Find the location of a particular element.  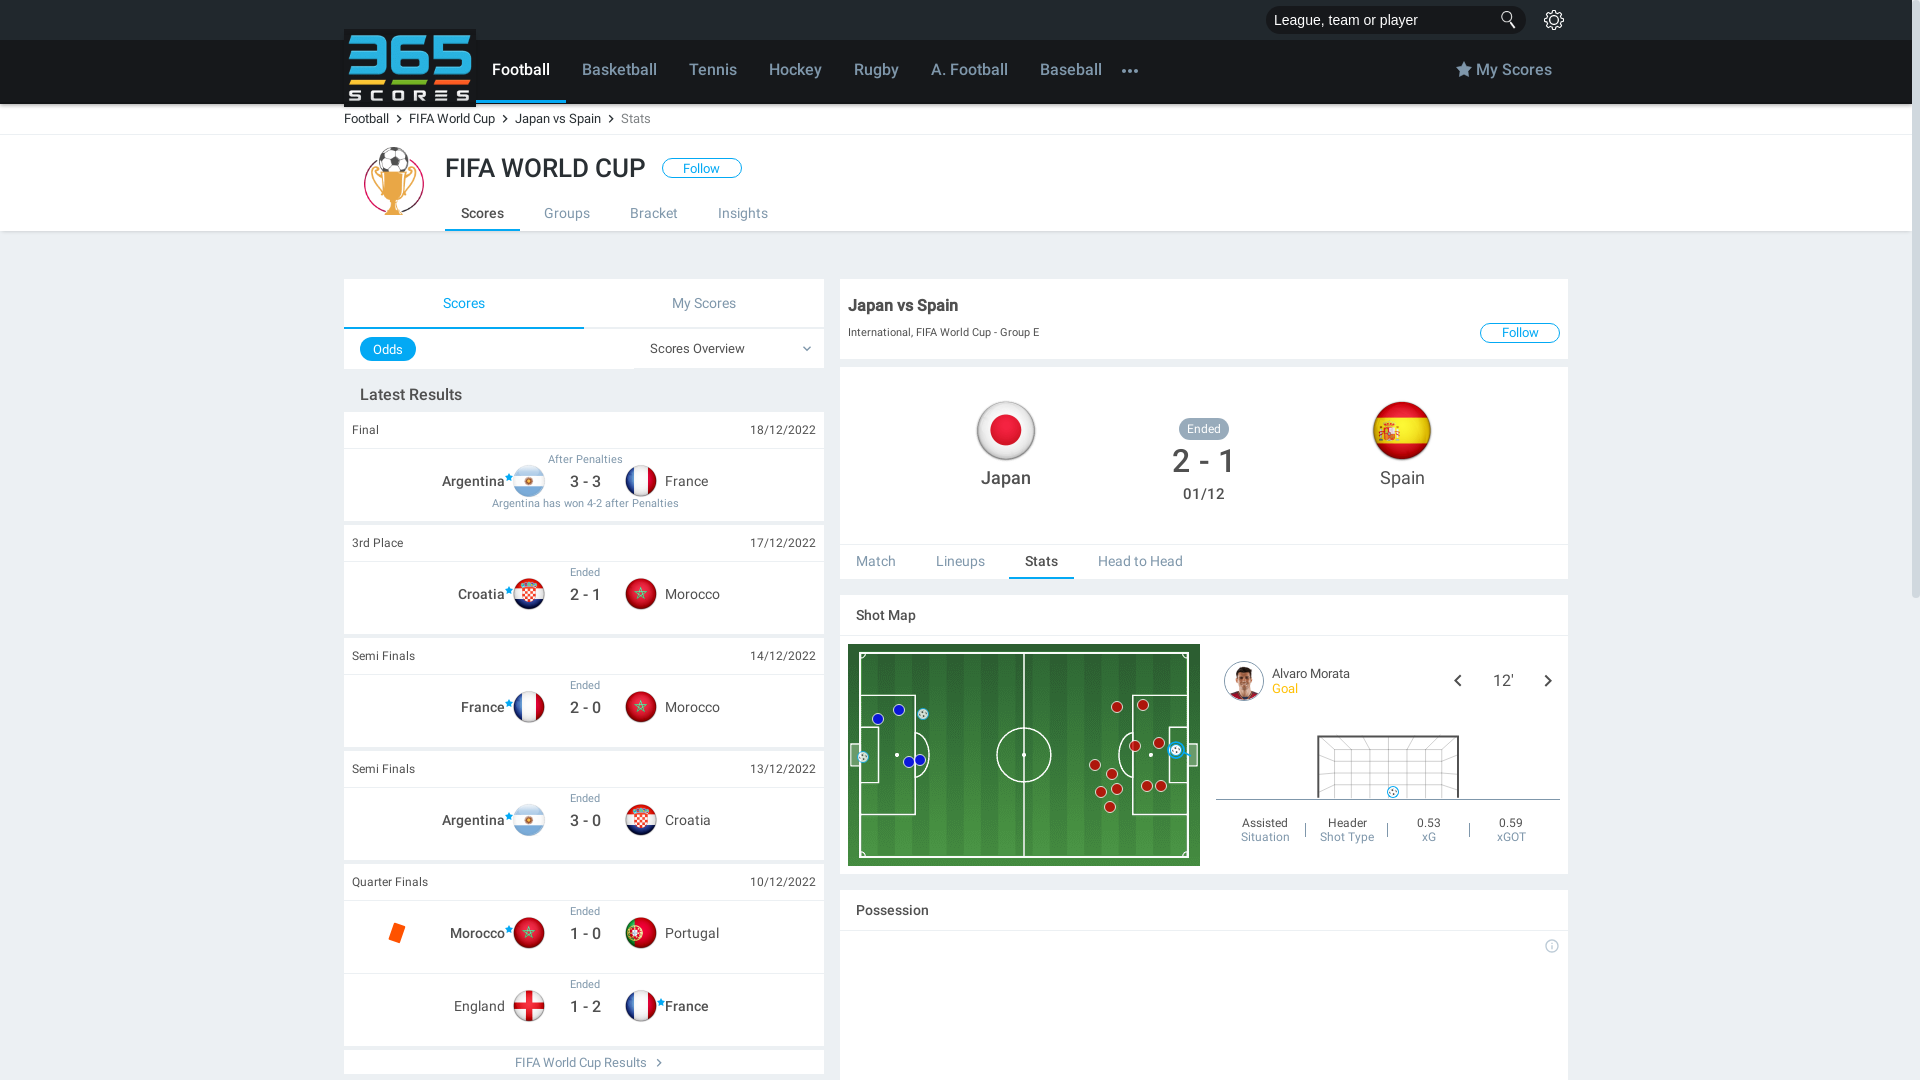

Lineups is located at coordinates (960, 562).